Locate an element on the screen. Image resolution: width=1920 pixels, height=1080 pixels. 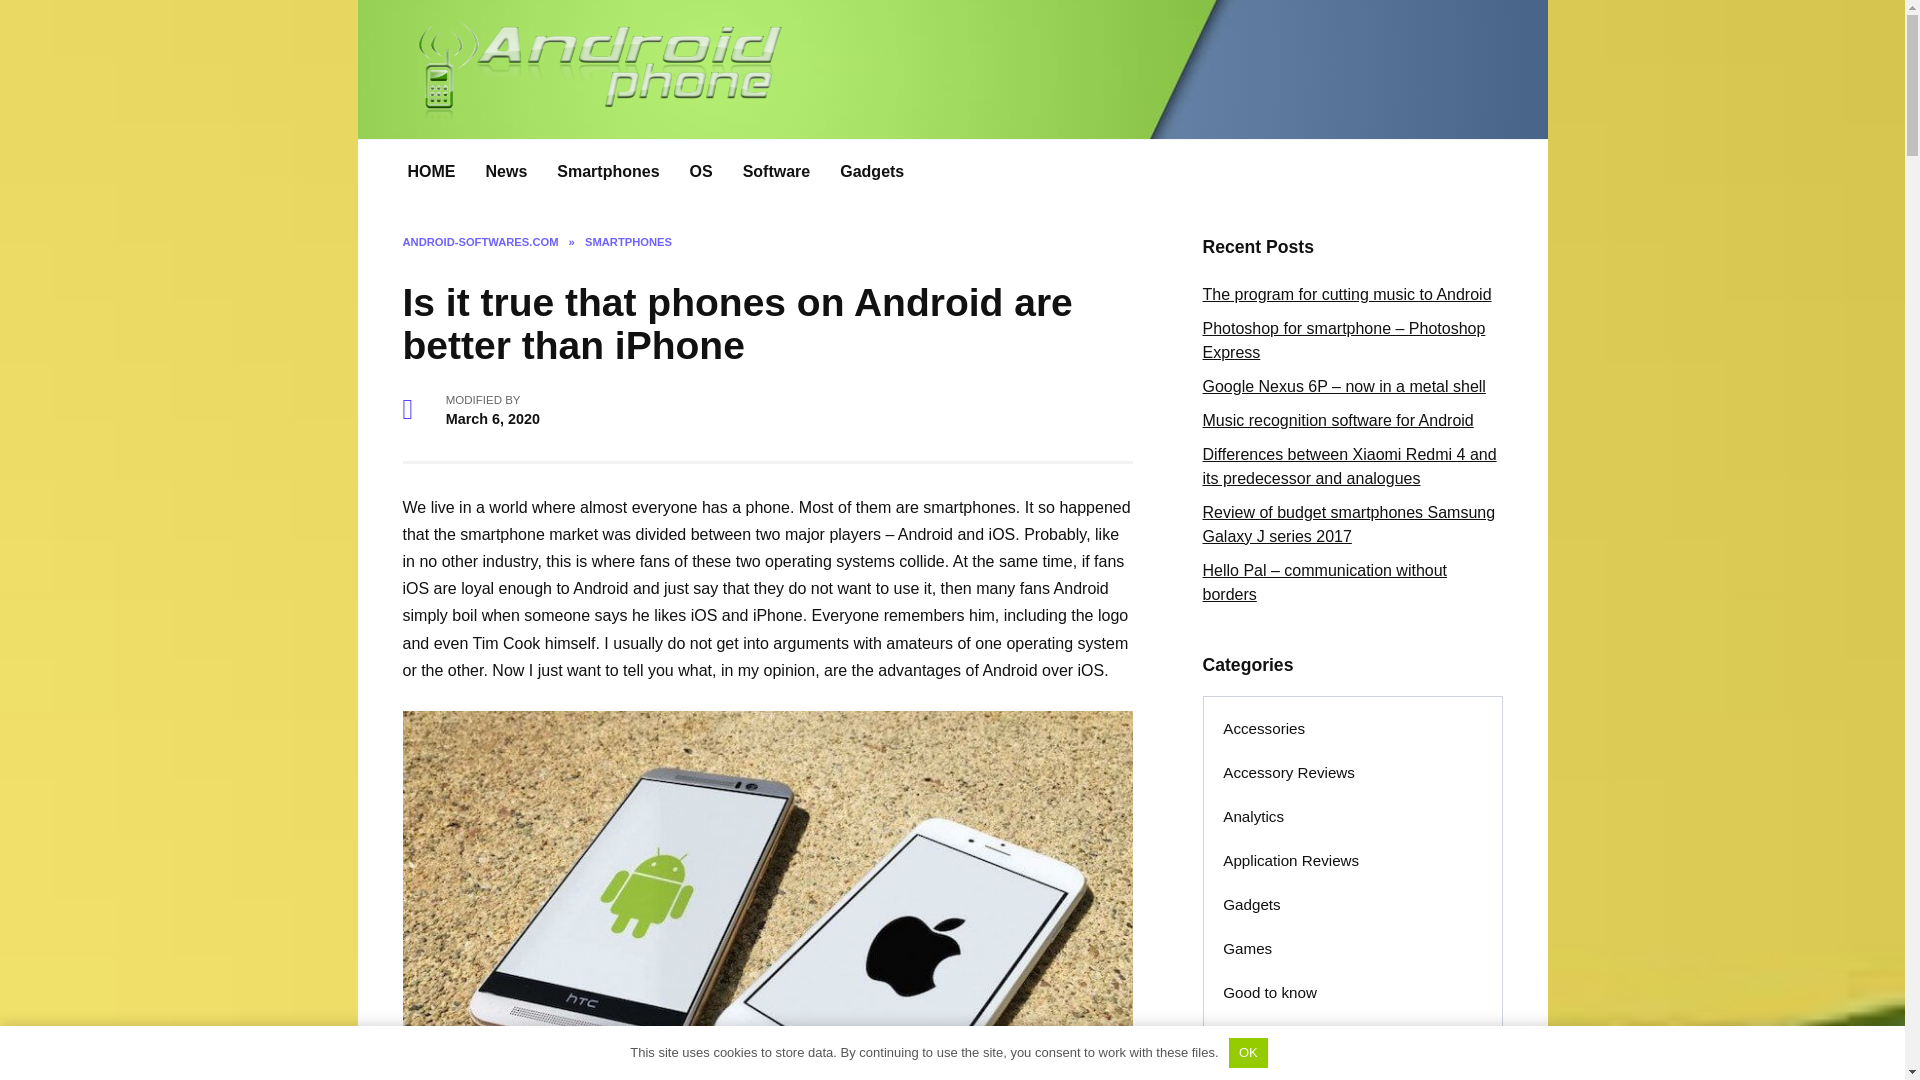
Application Reviews is located at coordinates (1290, 861).